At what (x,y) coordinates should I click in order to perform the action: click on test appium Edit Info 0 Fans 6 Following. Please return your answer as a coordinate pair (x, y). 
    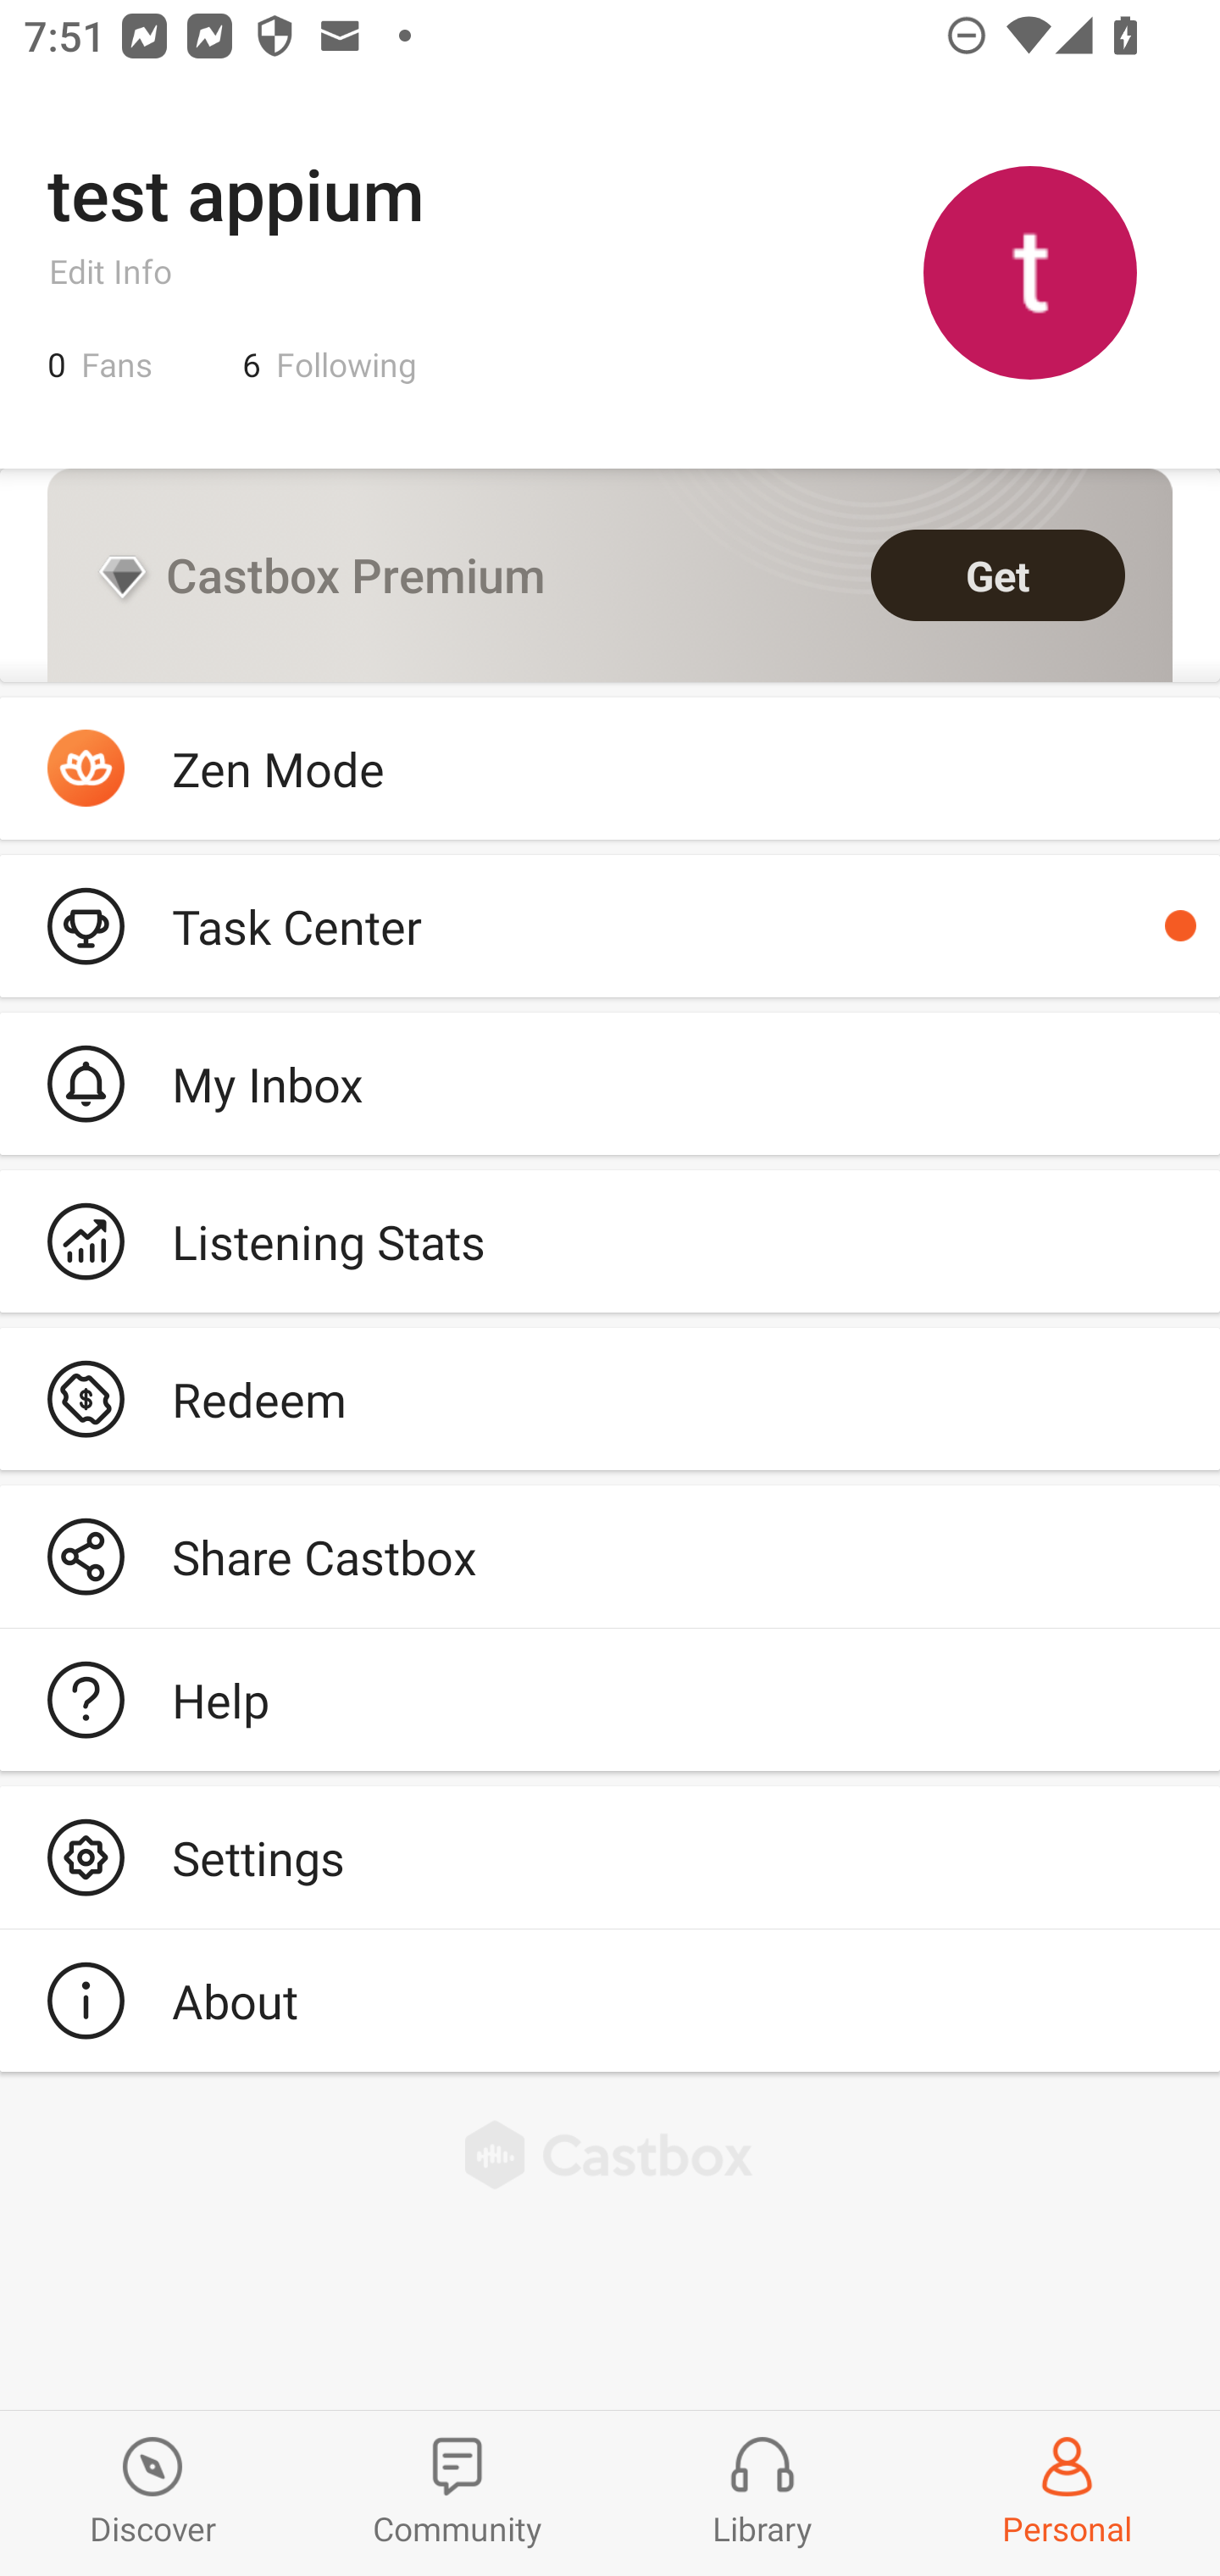
    Looking at the image, I should click on (610, 271).